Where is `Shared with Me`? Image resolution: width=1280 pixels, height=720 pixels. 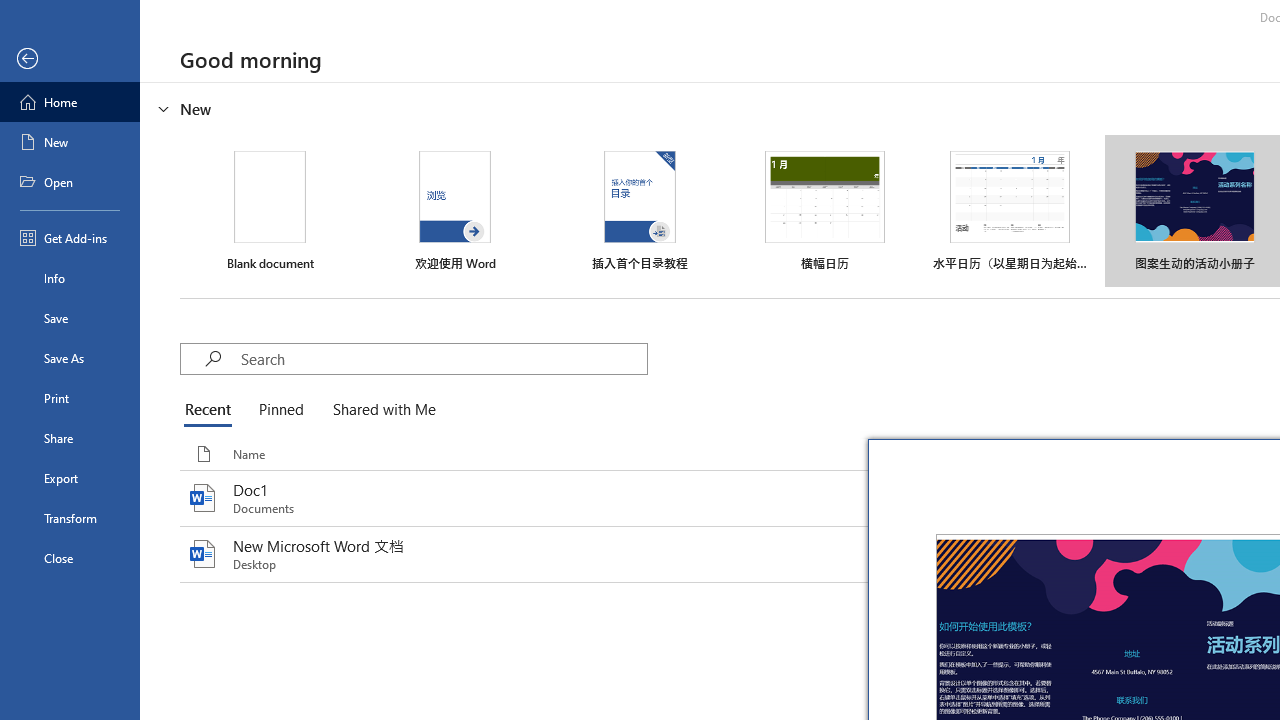 Shared with Me is located at coordinates (380, 410).